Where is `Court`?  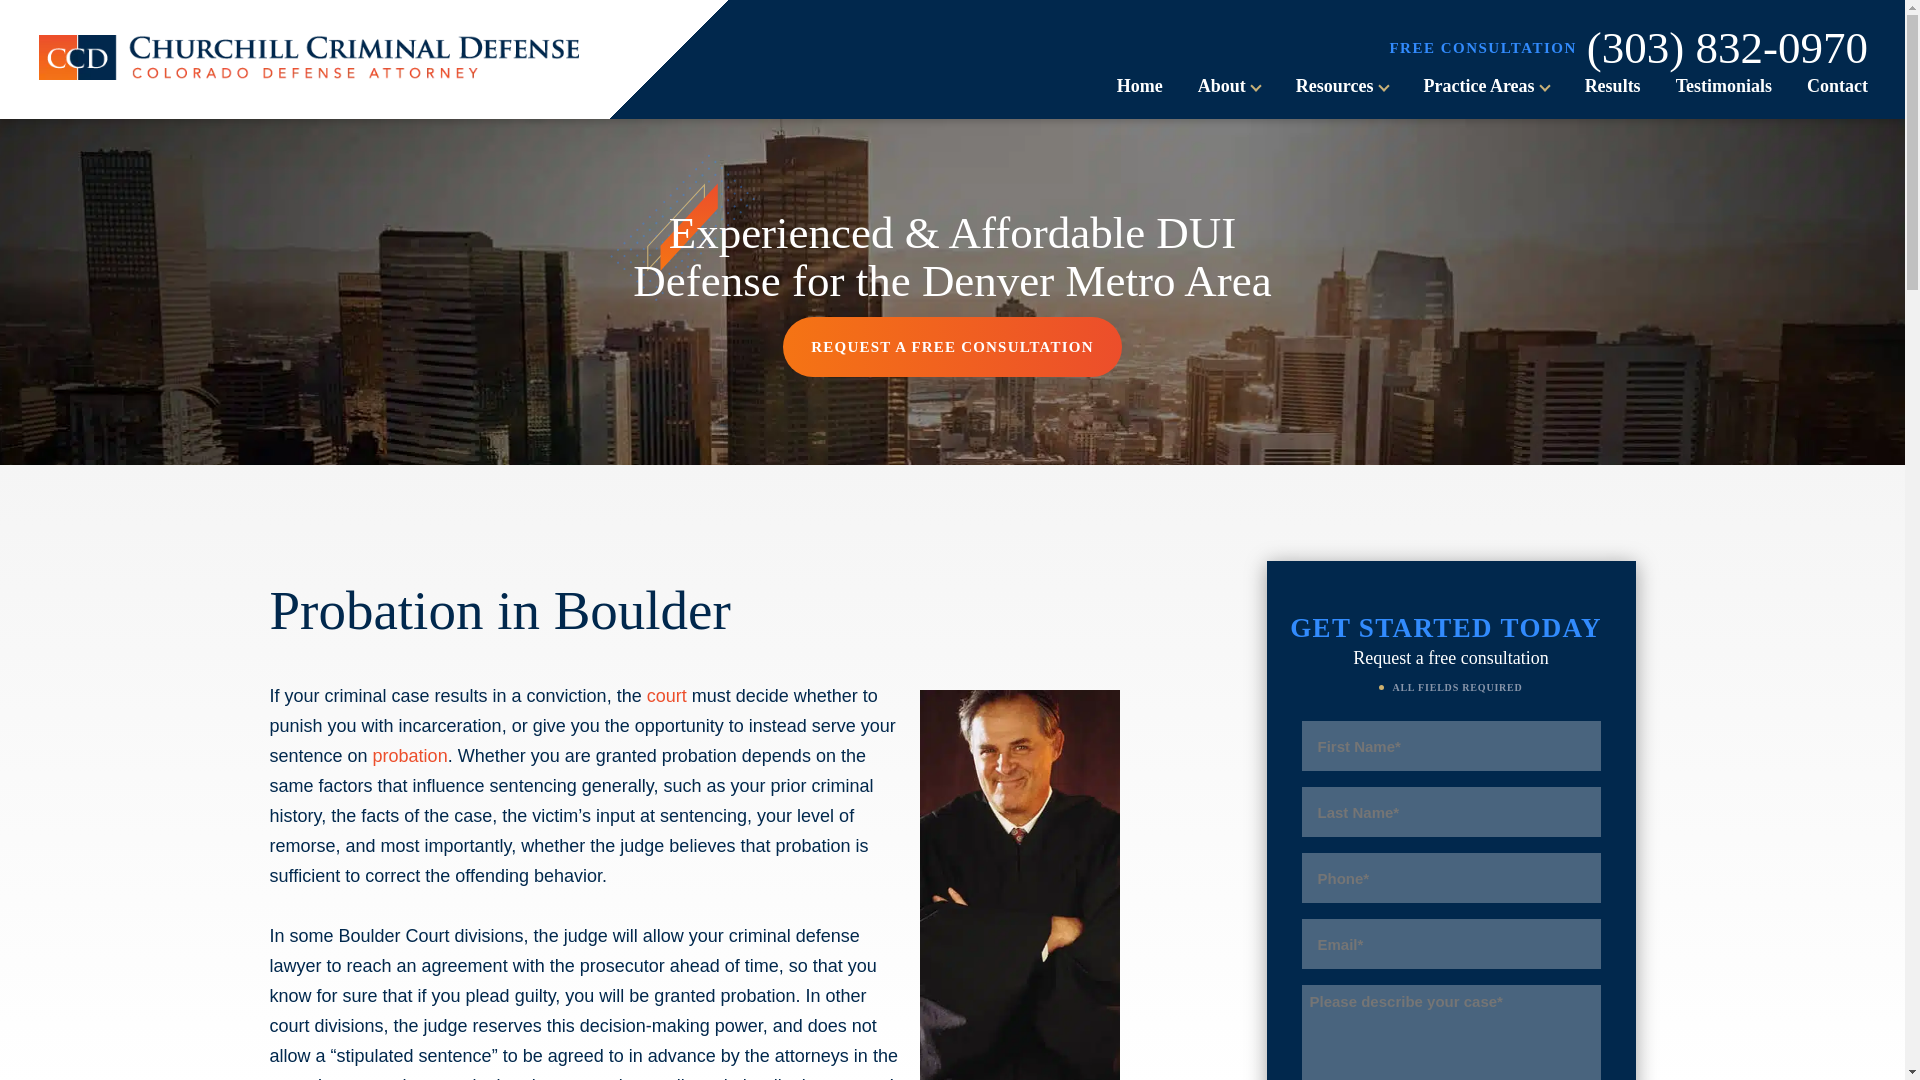
Court is located at coordinates (667, 696).